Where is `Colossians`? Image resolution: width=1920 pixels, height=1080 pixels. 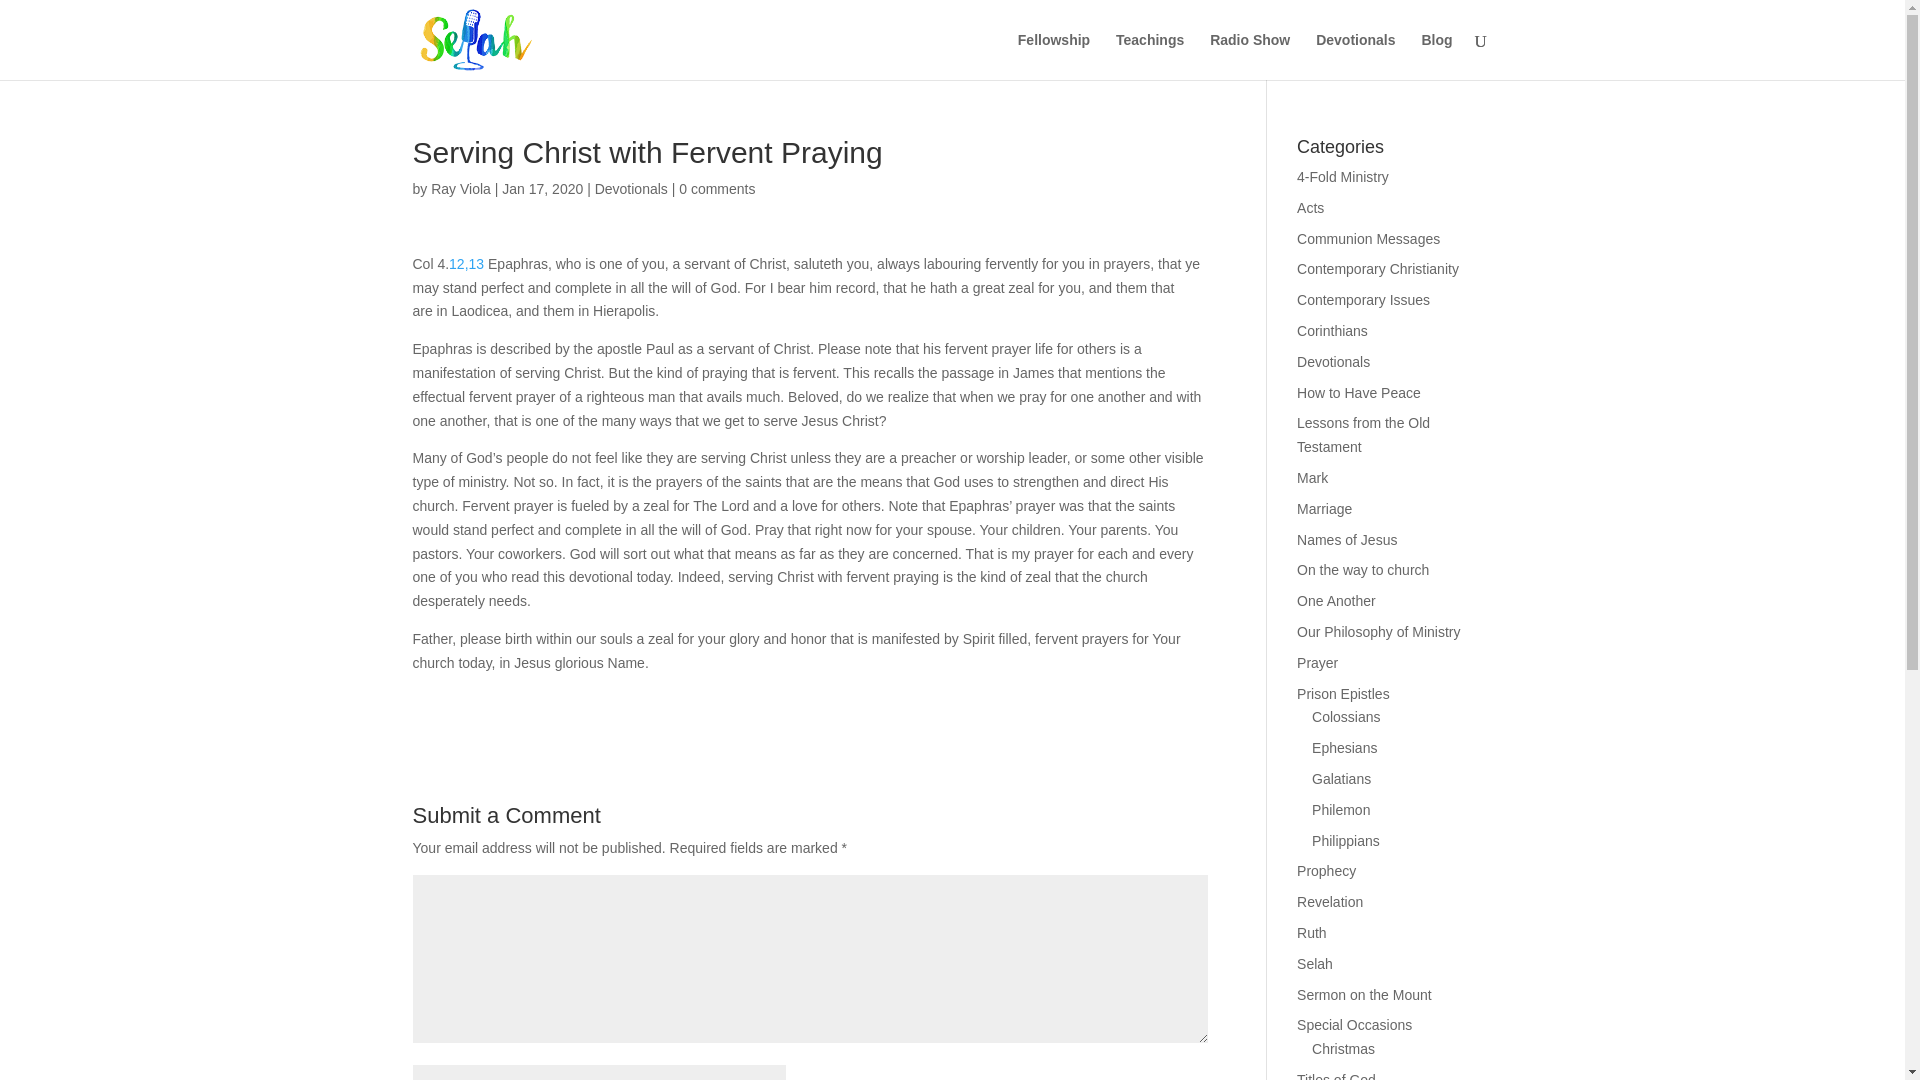 Colossians is located at coordinates (1346, 716).